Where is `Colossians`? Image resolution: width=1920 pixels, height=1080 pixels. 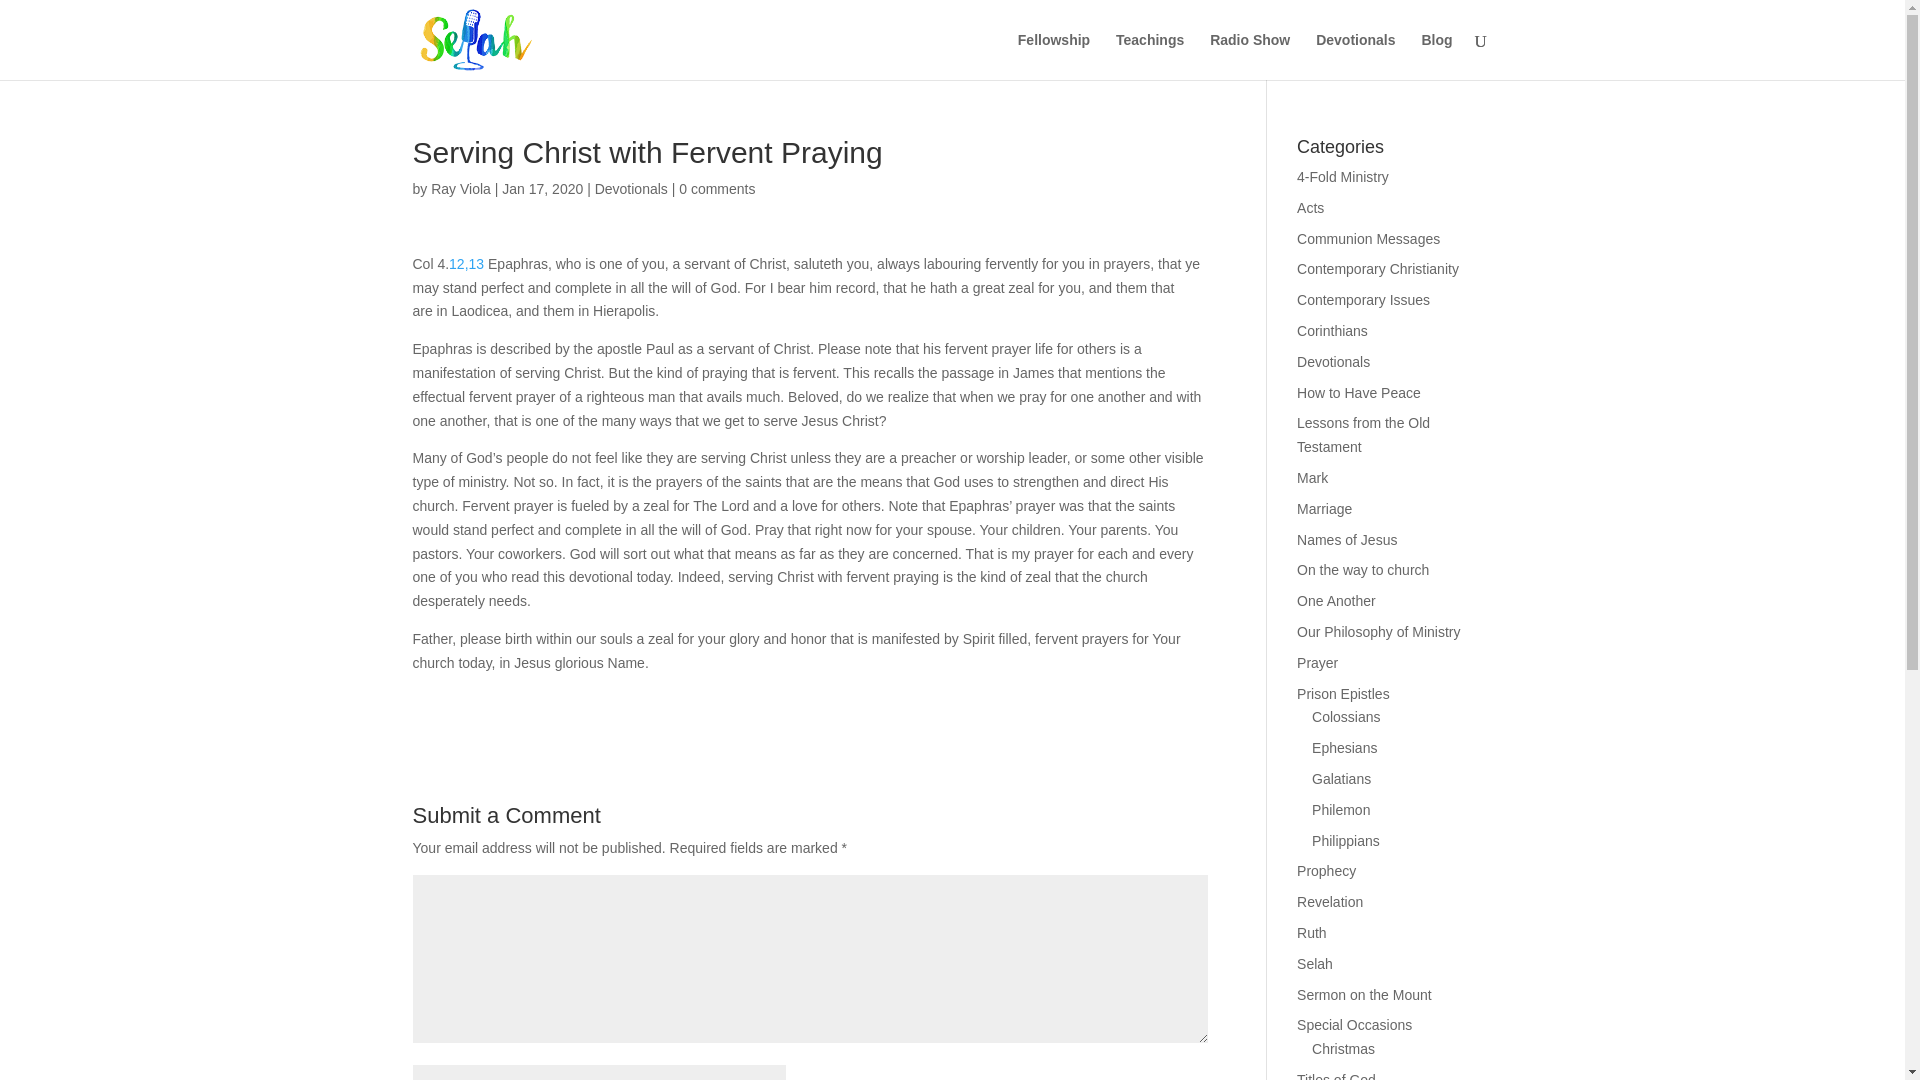 Colossians is located at coordinates (1346, 716).